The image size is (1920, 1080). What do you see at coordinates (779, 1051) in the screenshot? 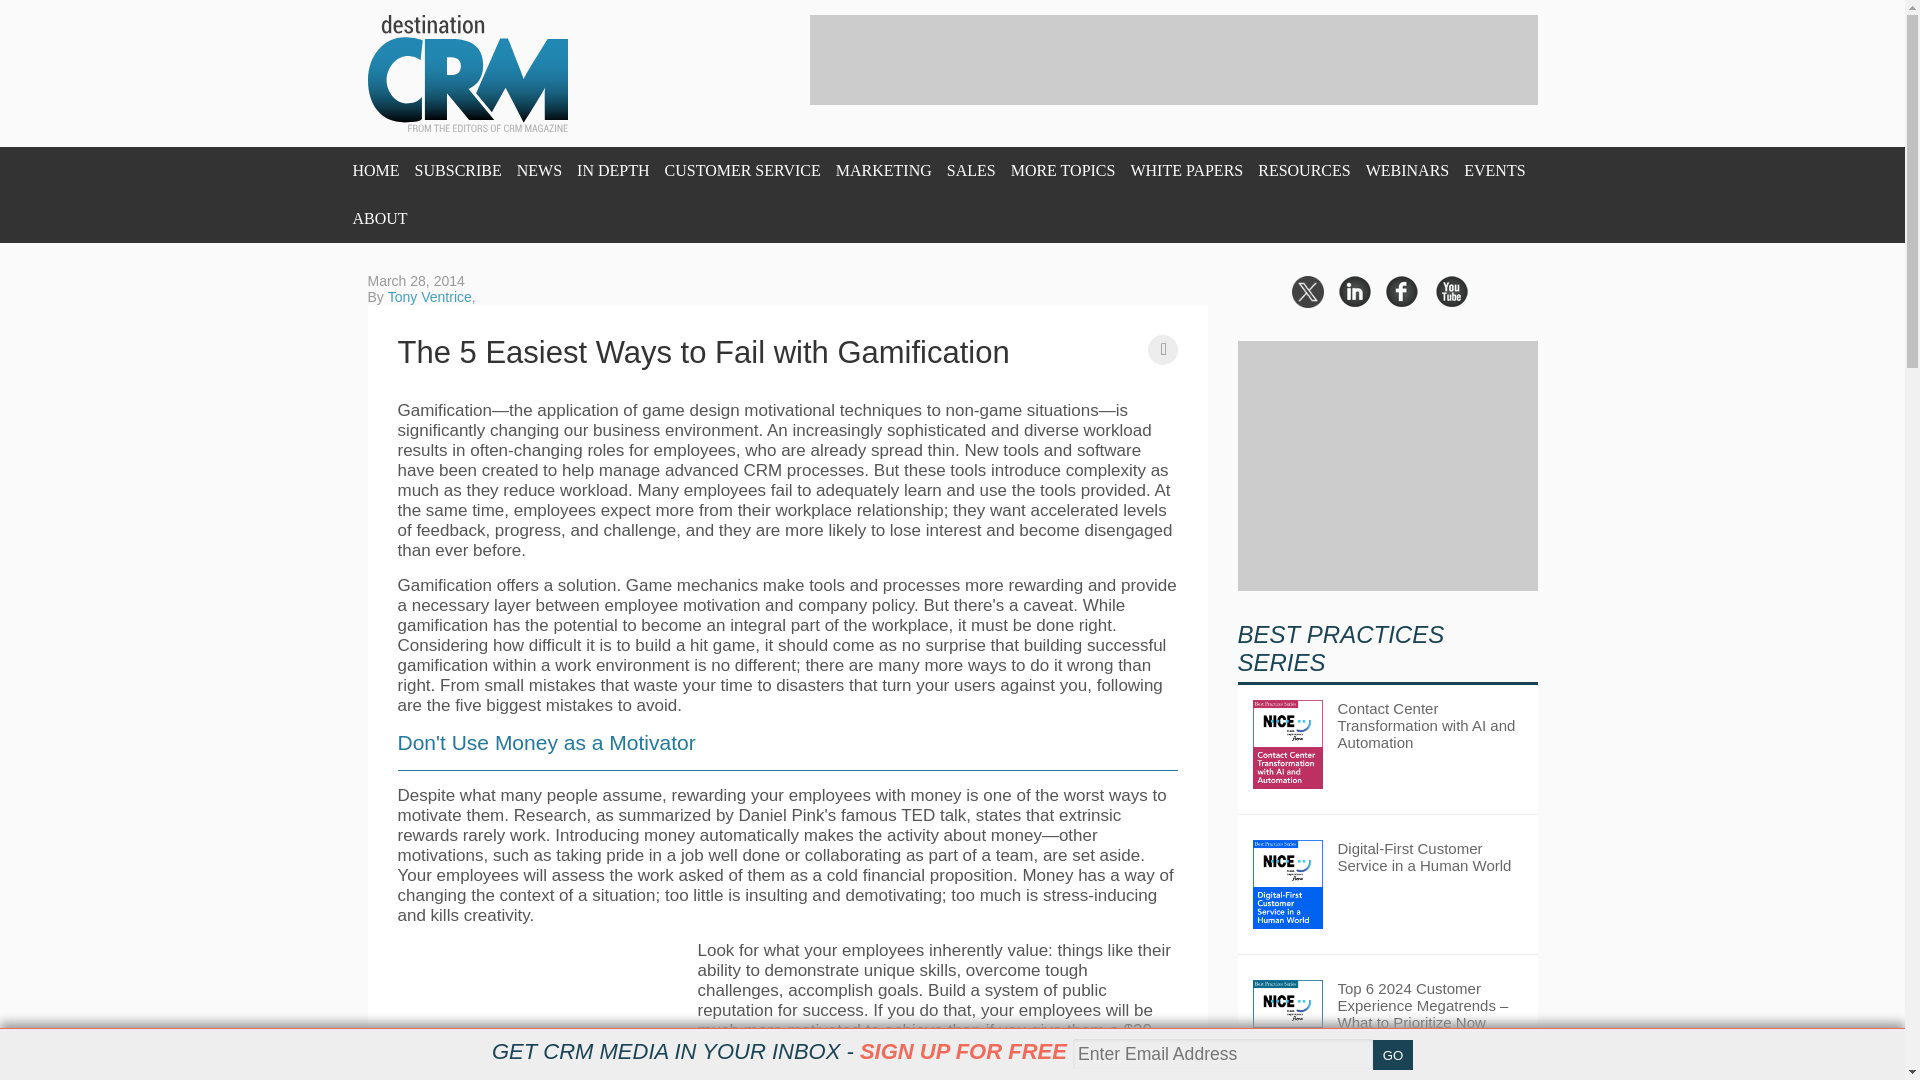
I see `GET CRM MEDIA IN YOUR INBOX - SIGN UP FOR FREE` at bounding box center [779, 1051].